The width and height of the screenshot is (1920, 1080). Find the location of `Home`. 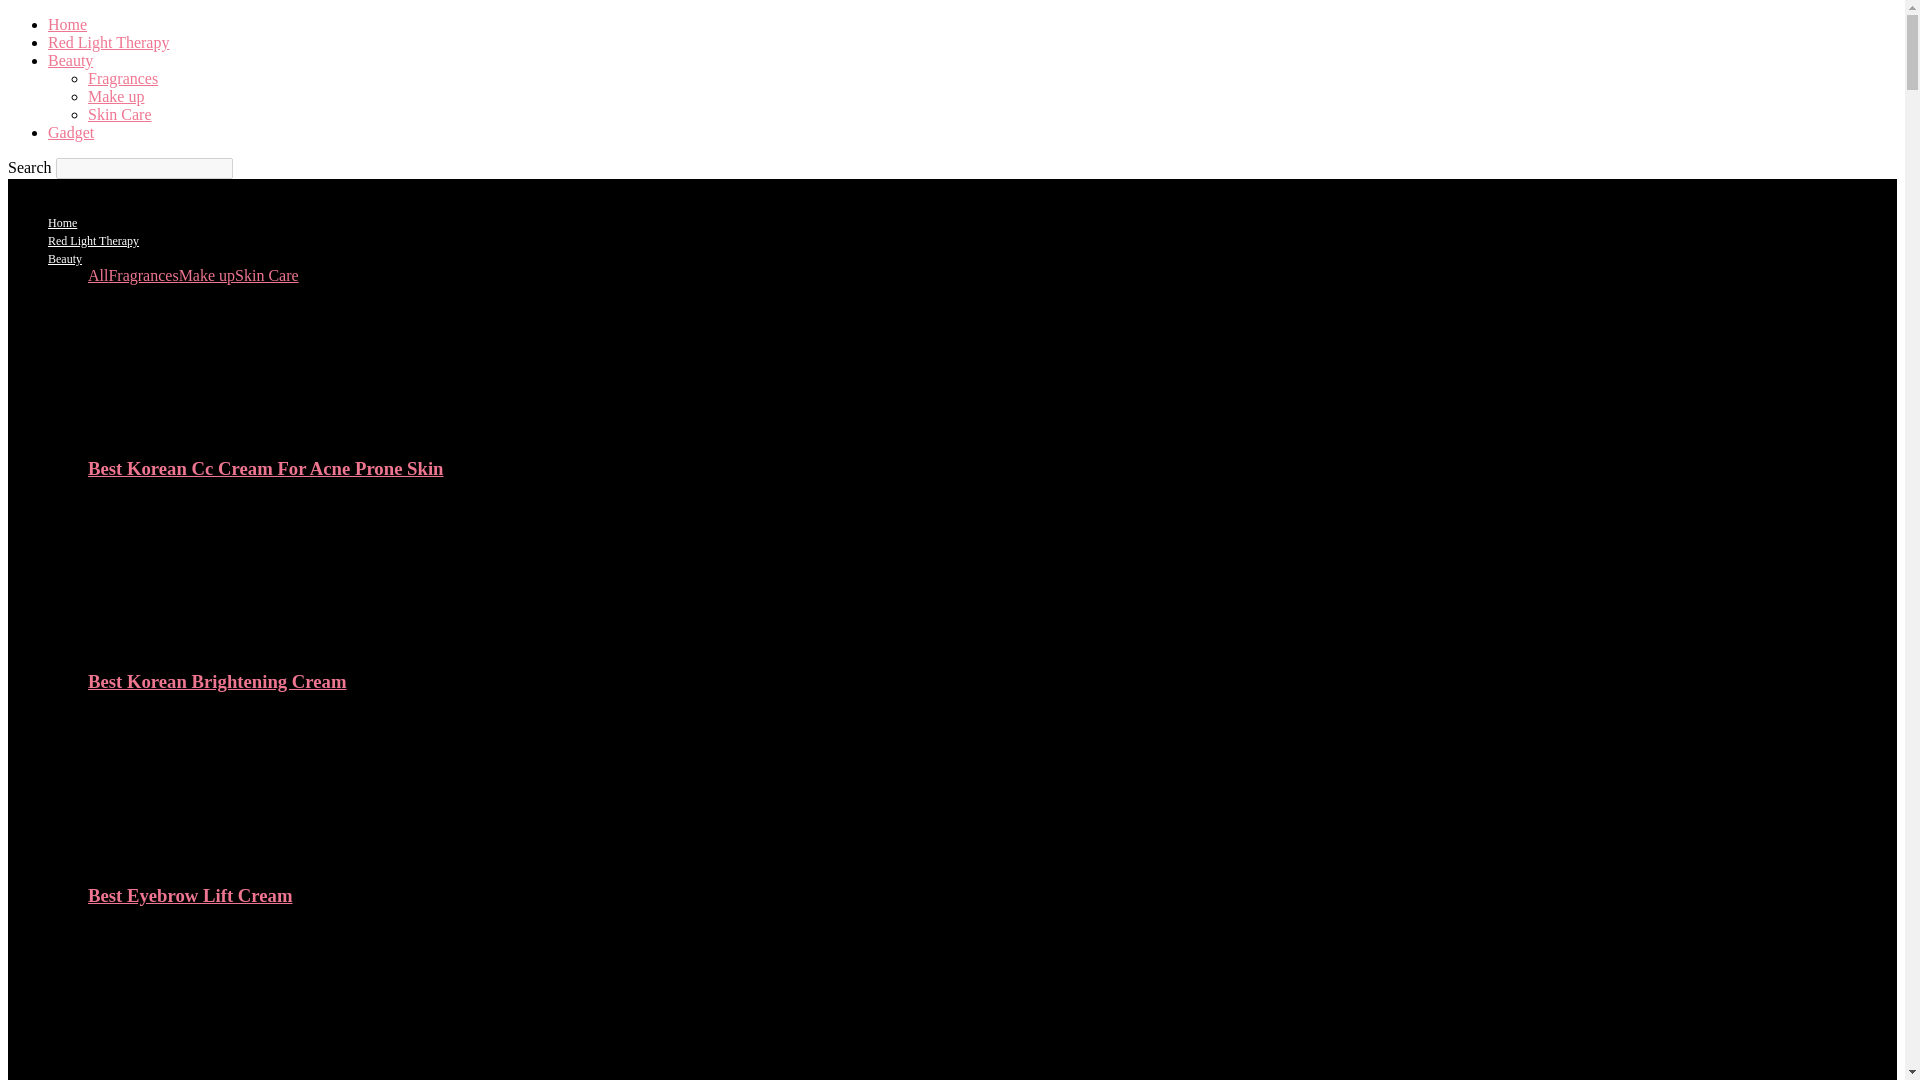

Home is located at coordinates (62, 223).